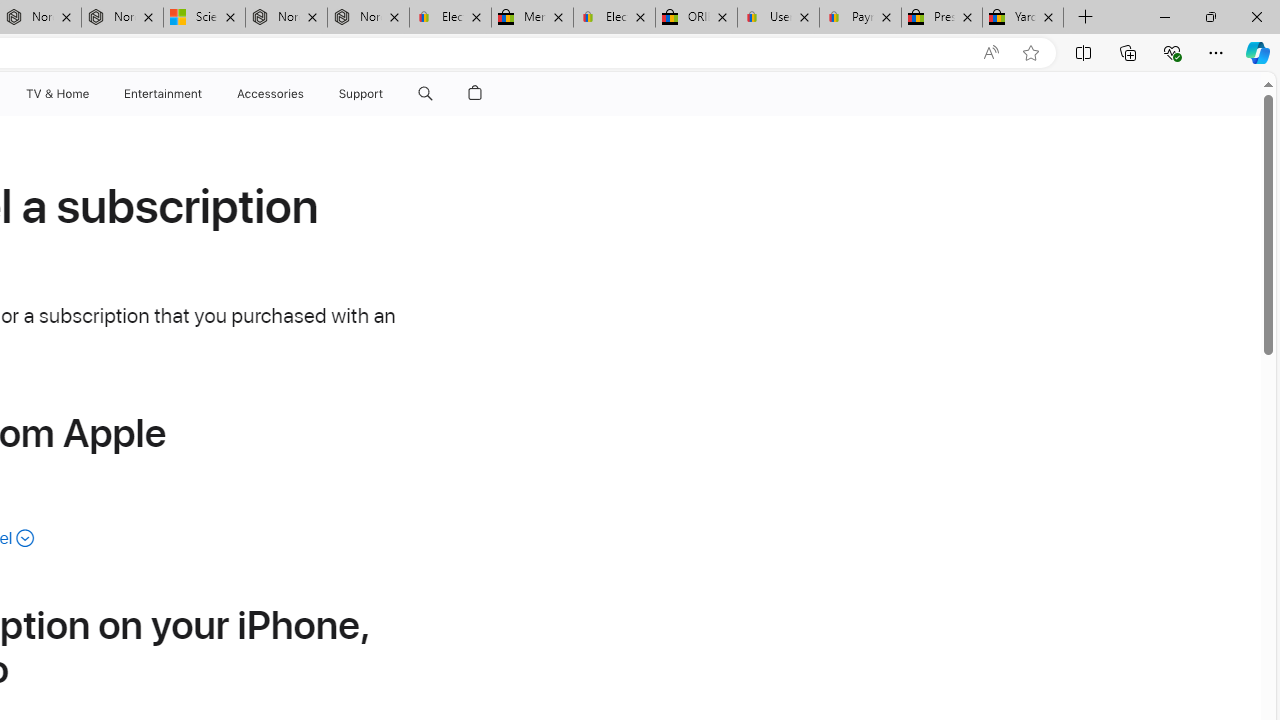  Describe the element at coordinates (206, 94) in the screenshot. I see `Entertainment menu` at that location.